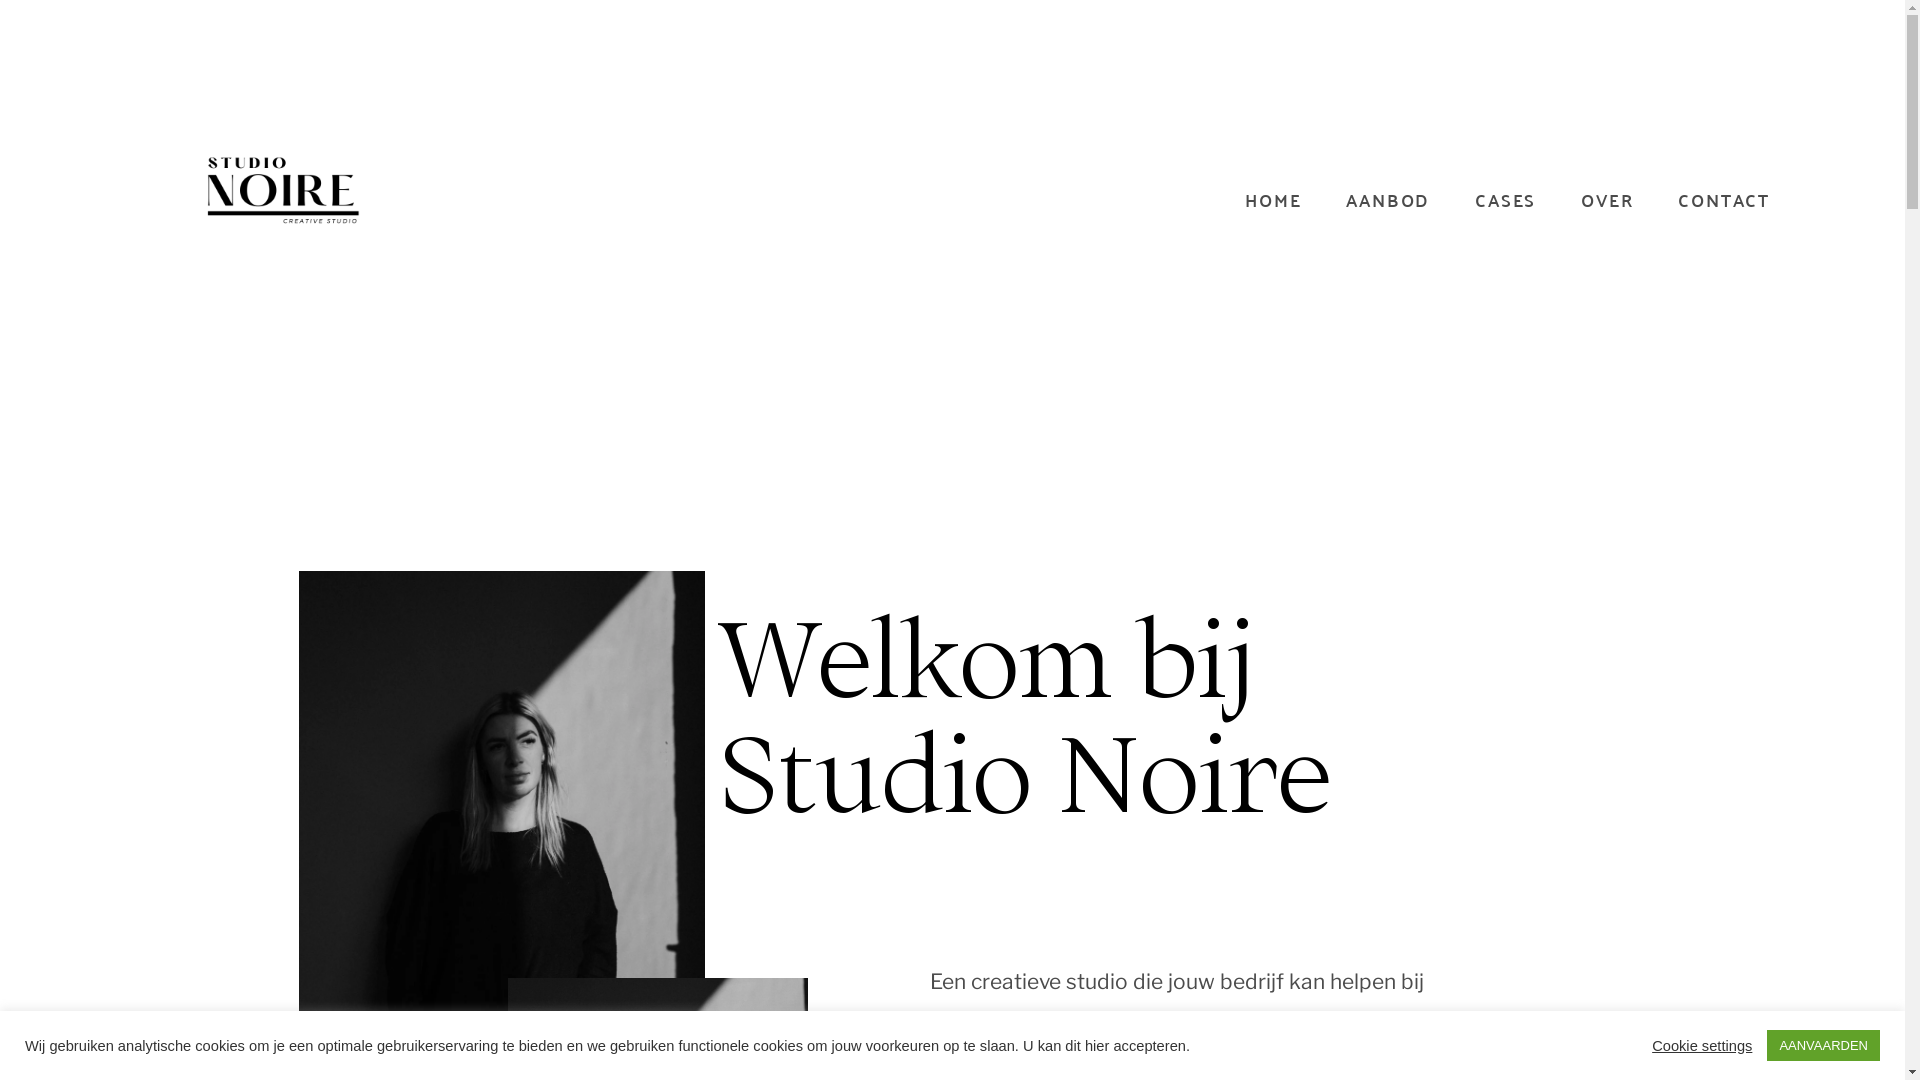  What do you see at coordinates (1724, 200) in the screenshot?
I see `CONTACT` at bounding box center [1724, 200].